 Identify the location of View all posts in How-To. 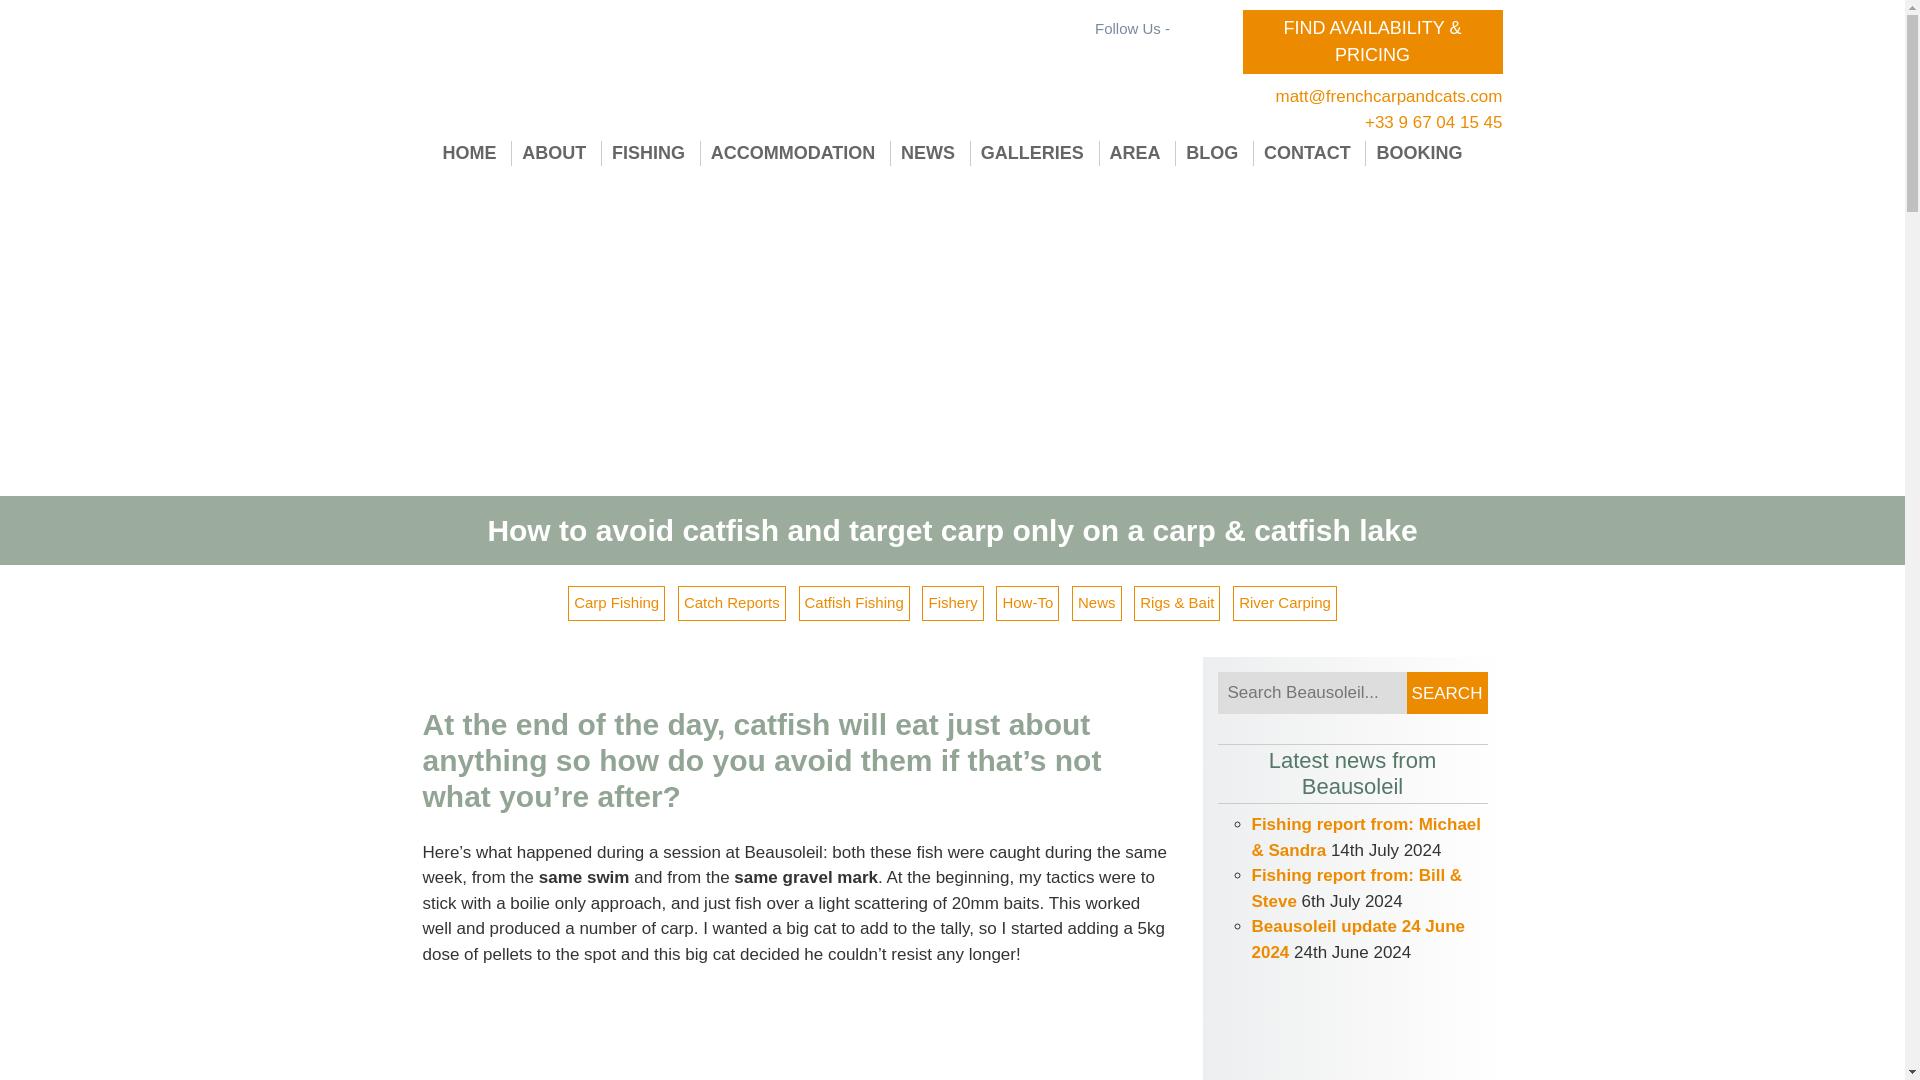
(1028, 604).